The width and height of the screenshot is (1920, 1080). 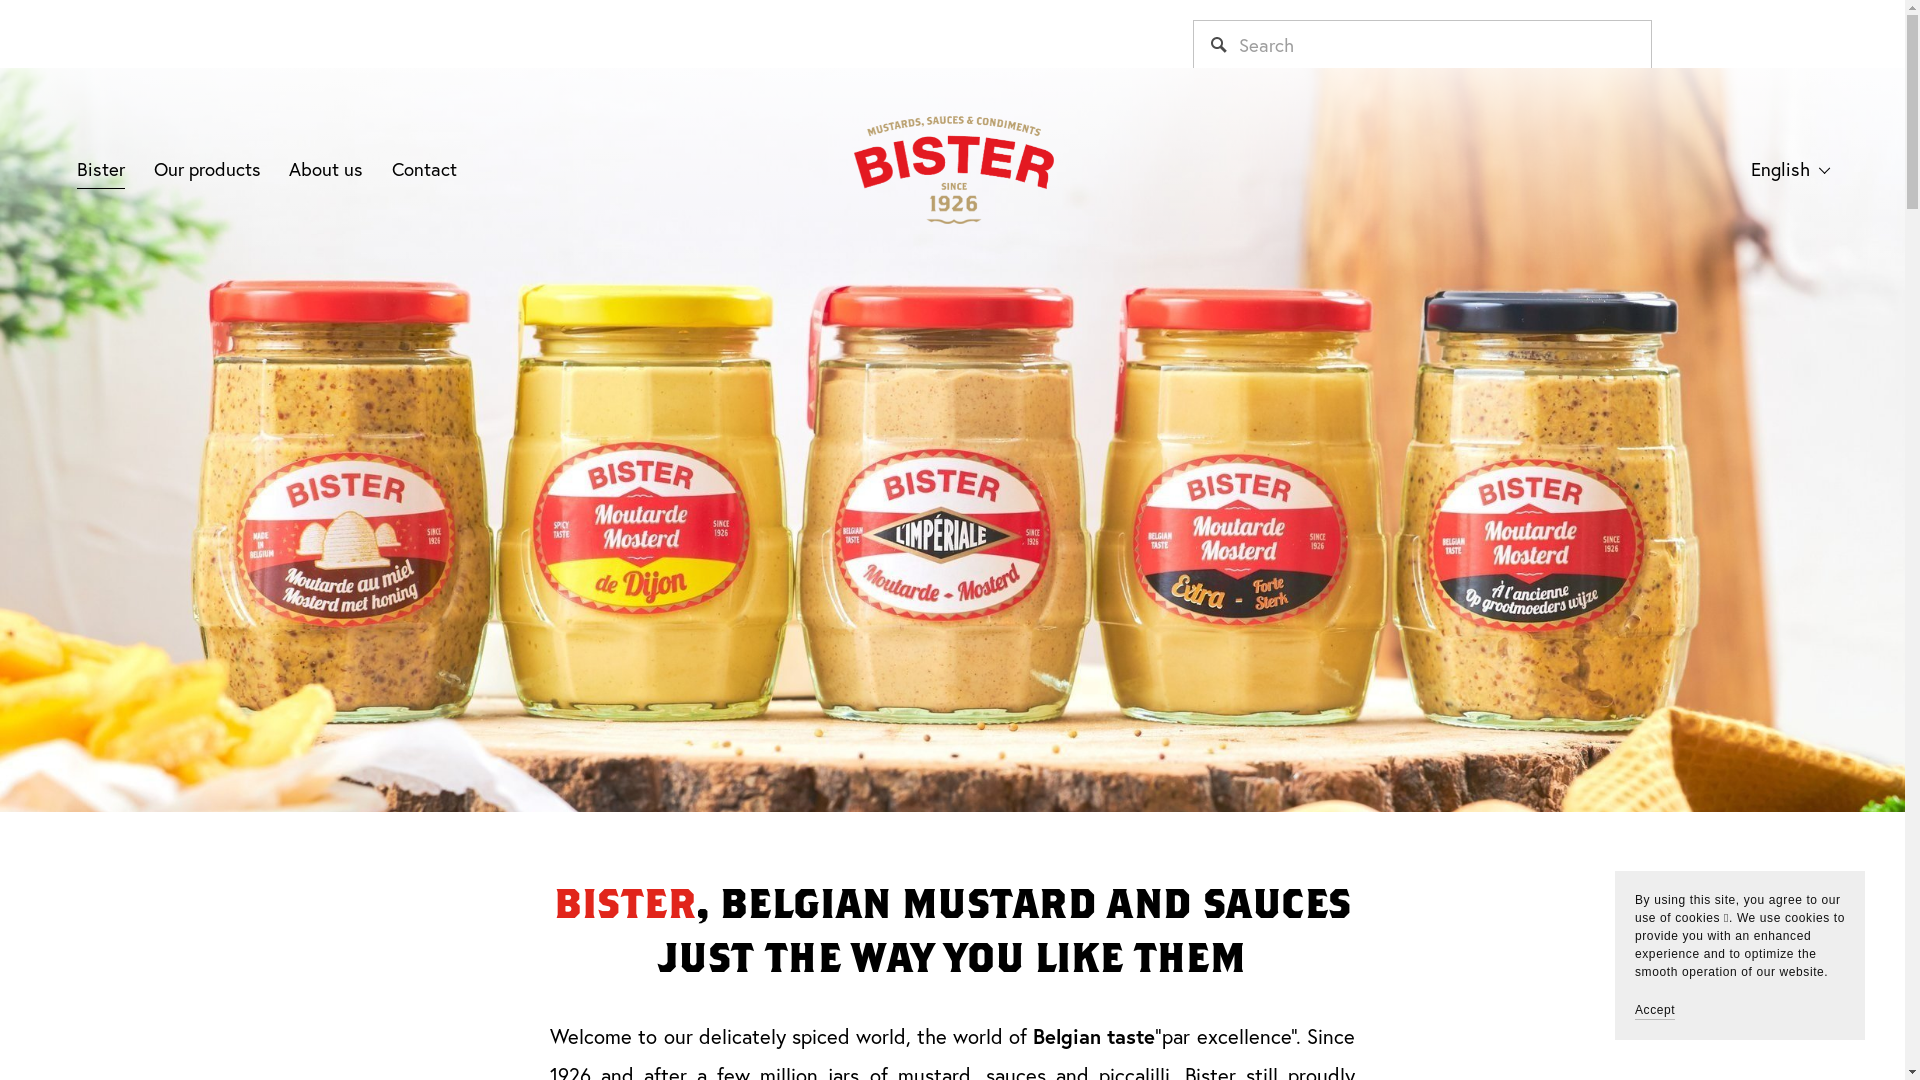 What do you see at coordinates (208, 170) in the screenshot?
I see `Our products` at bounding box center [208, 170].